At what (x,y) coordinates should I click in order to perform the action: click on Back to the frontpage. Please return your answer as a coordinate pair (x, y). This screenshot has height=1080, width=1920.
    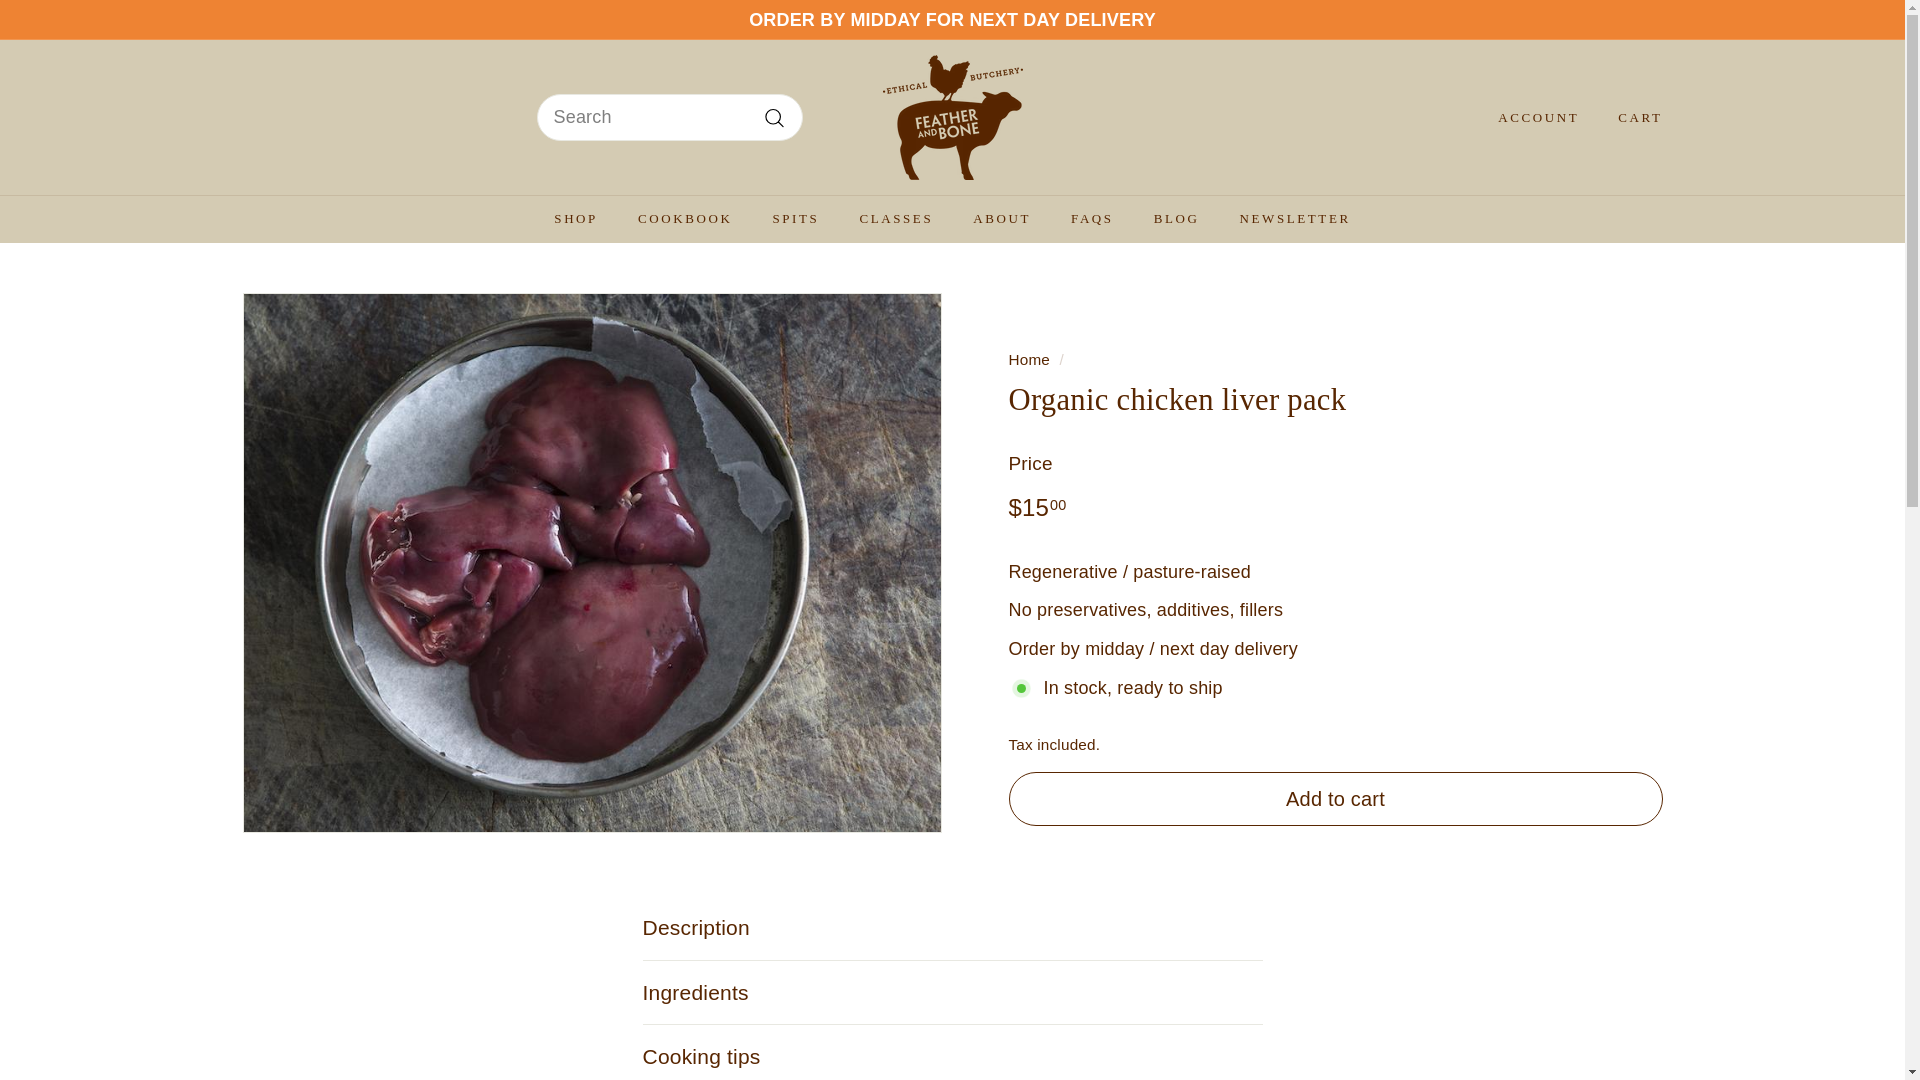
    Looking at the image, I should click on (1029, 360).